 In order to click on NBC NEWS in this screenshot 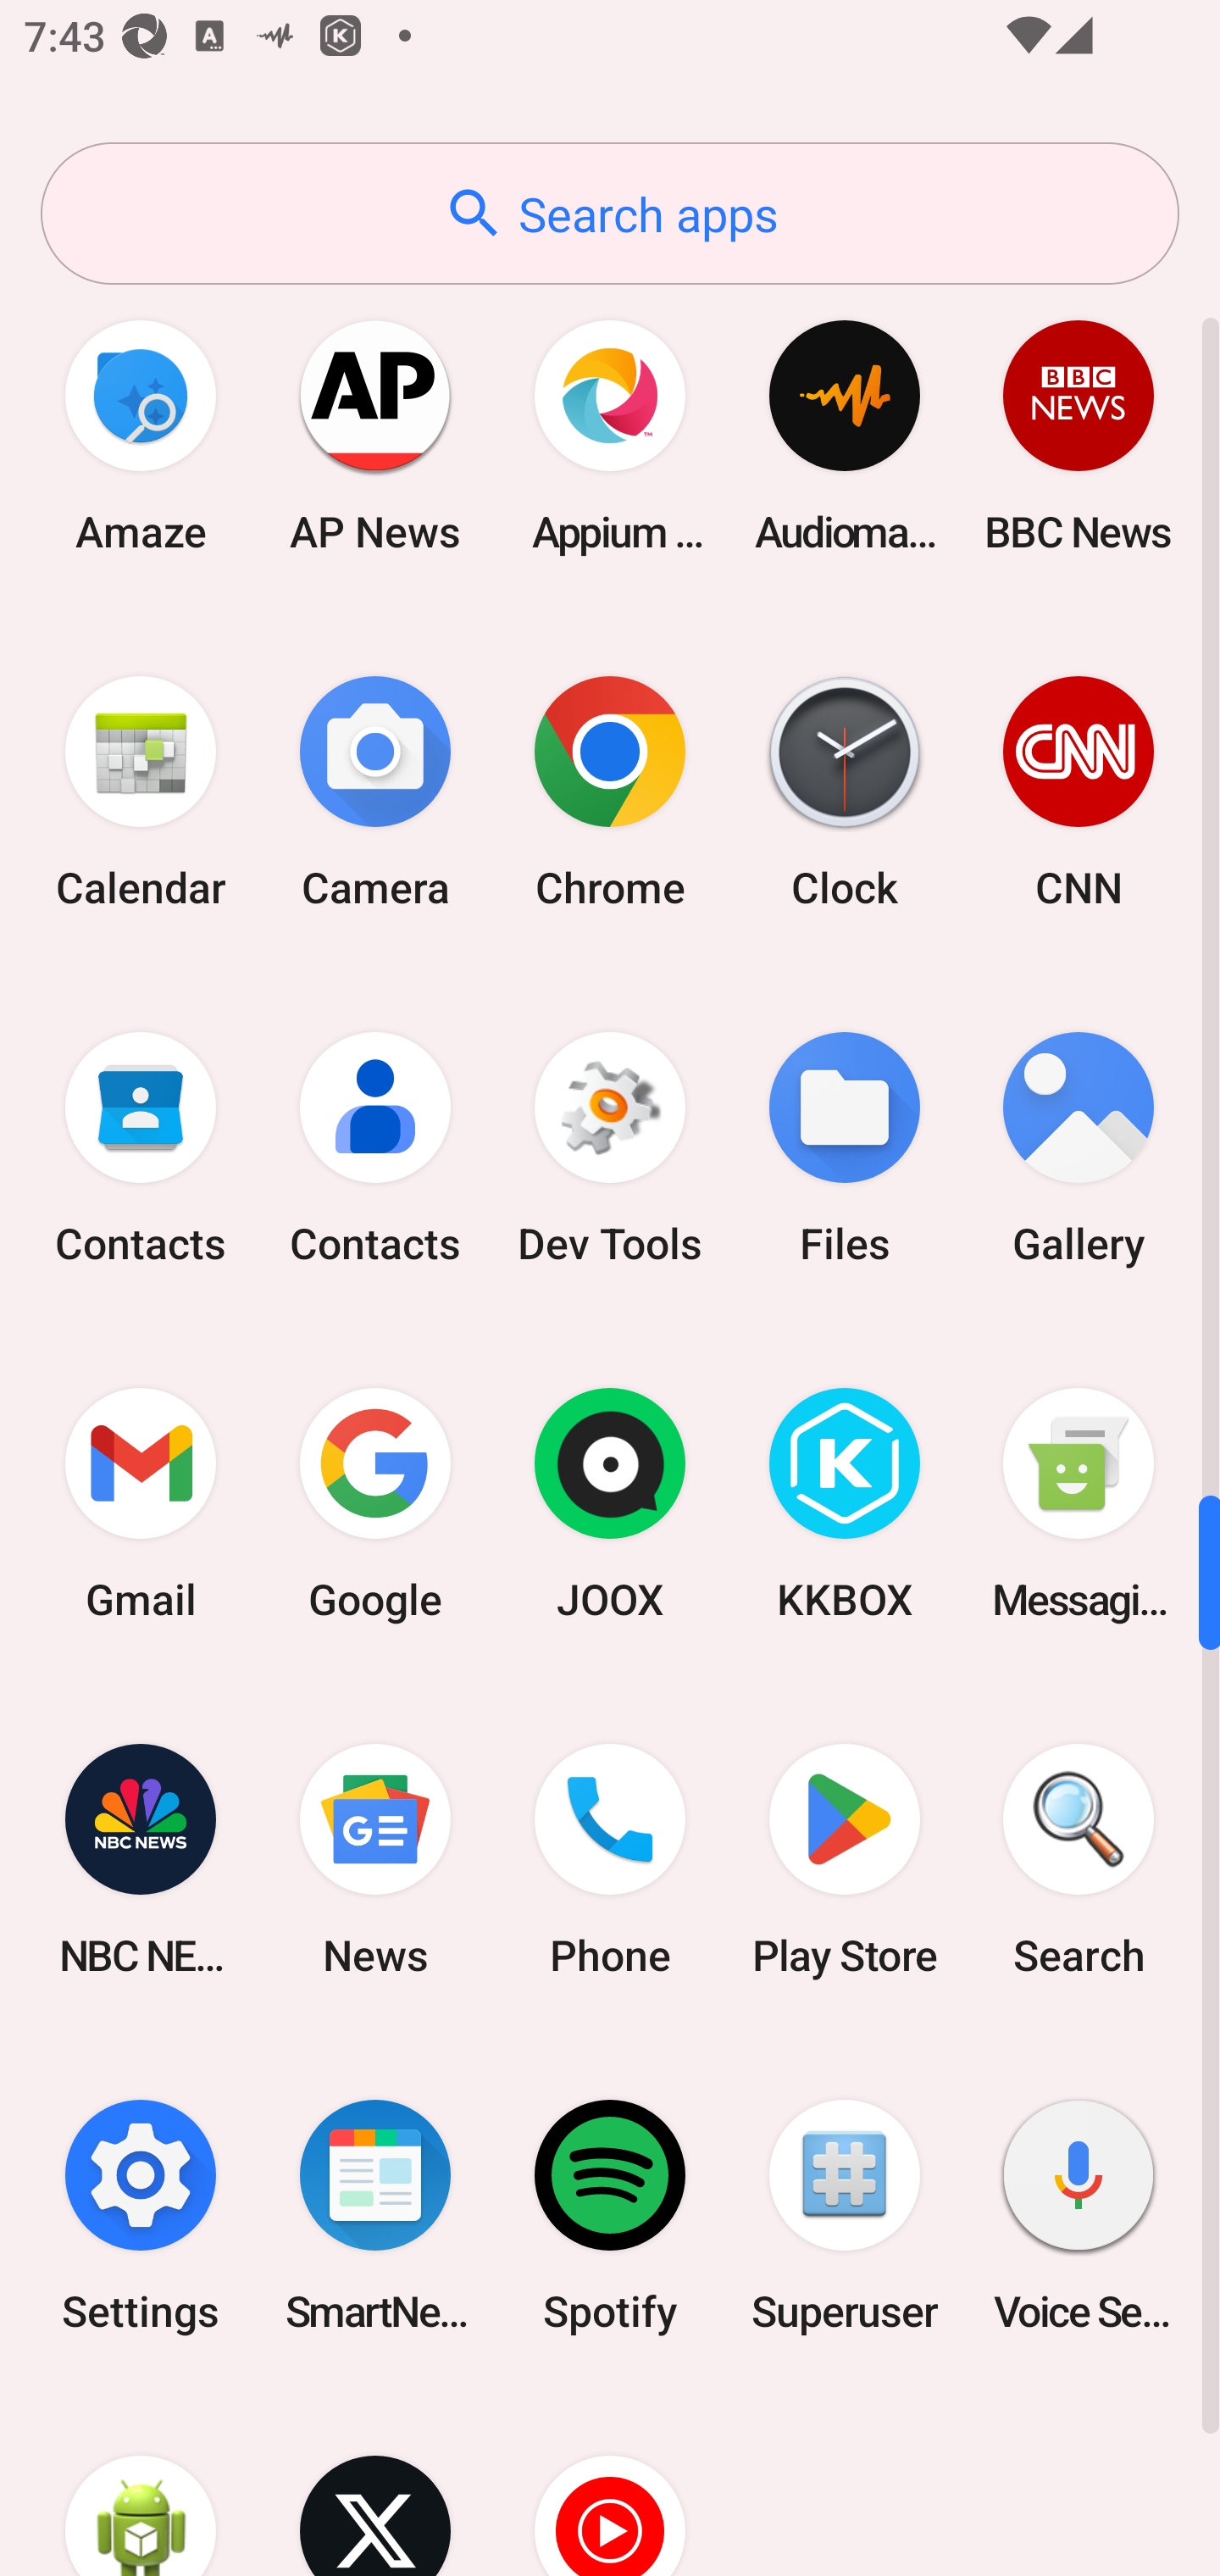, I will do `click(141, 1859)`.